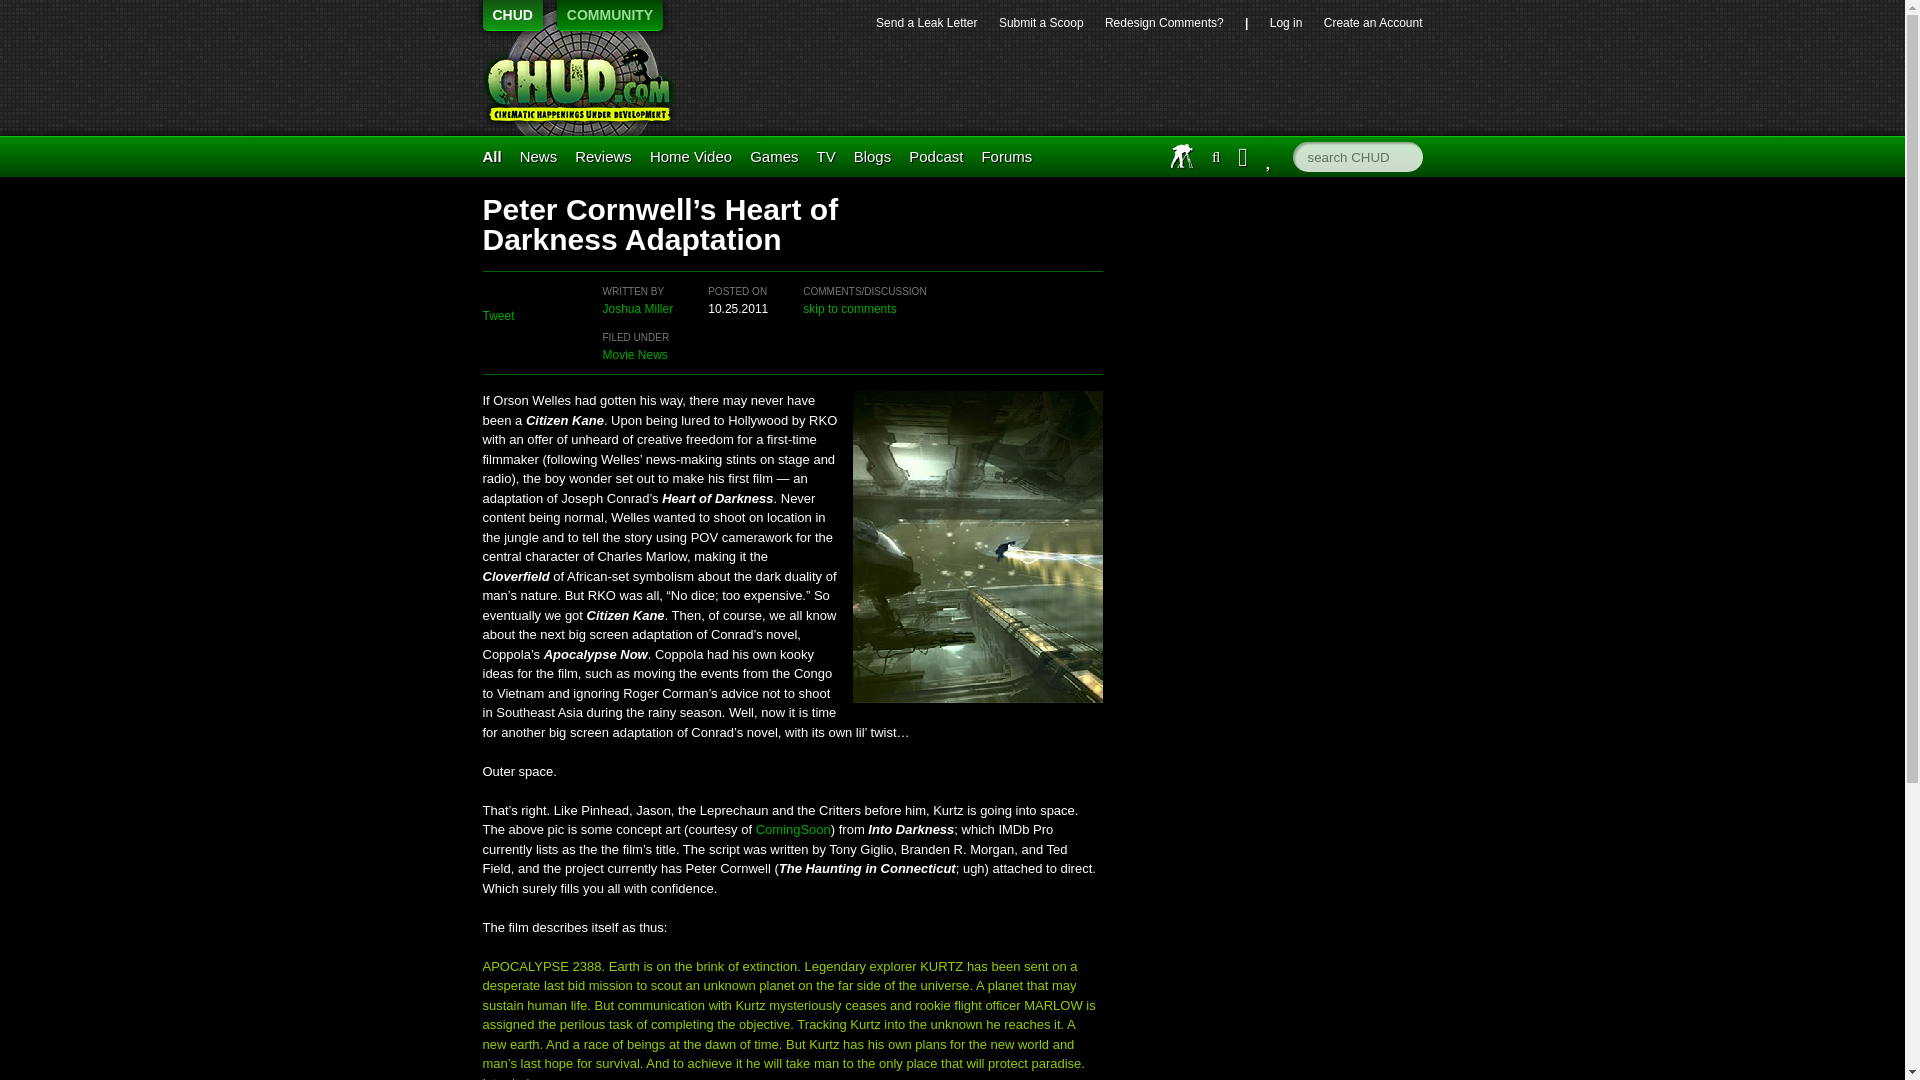  I want to click on All, so click(491, 156).